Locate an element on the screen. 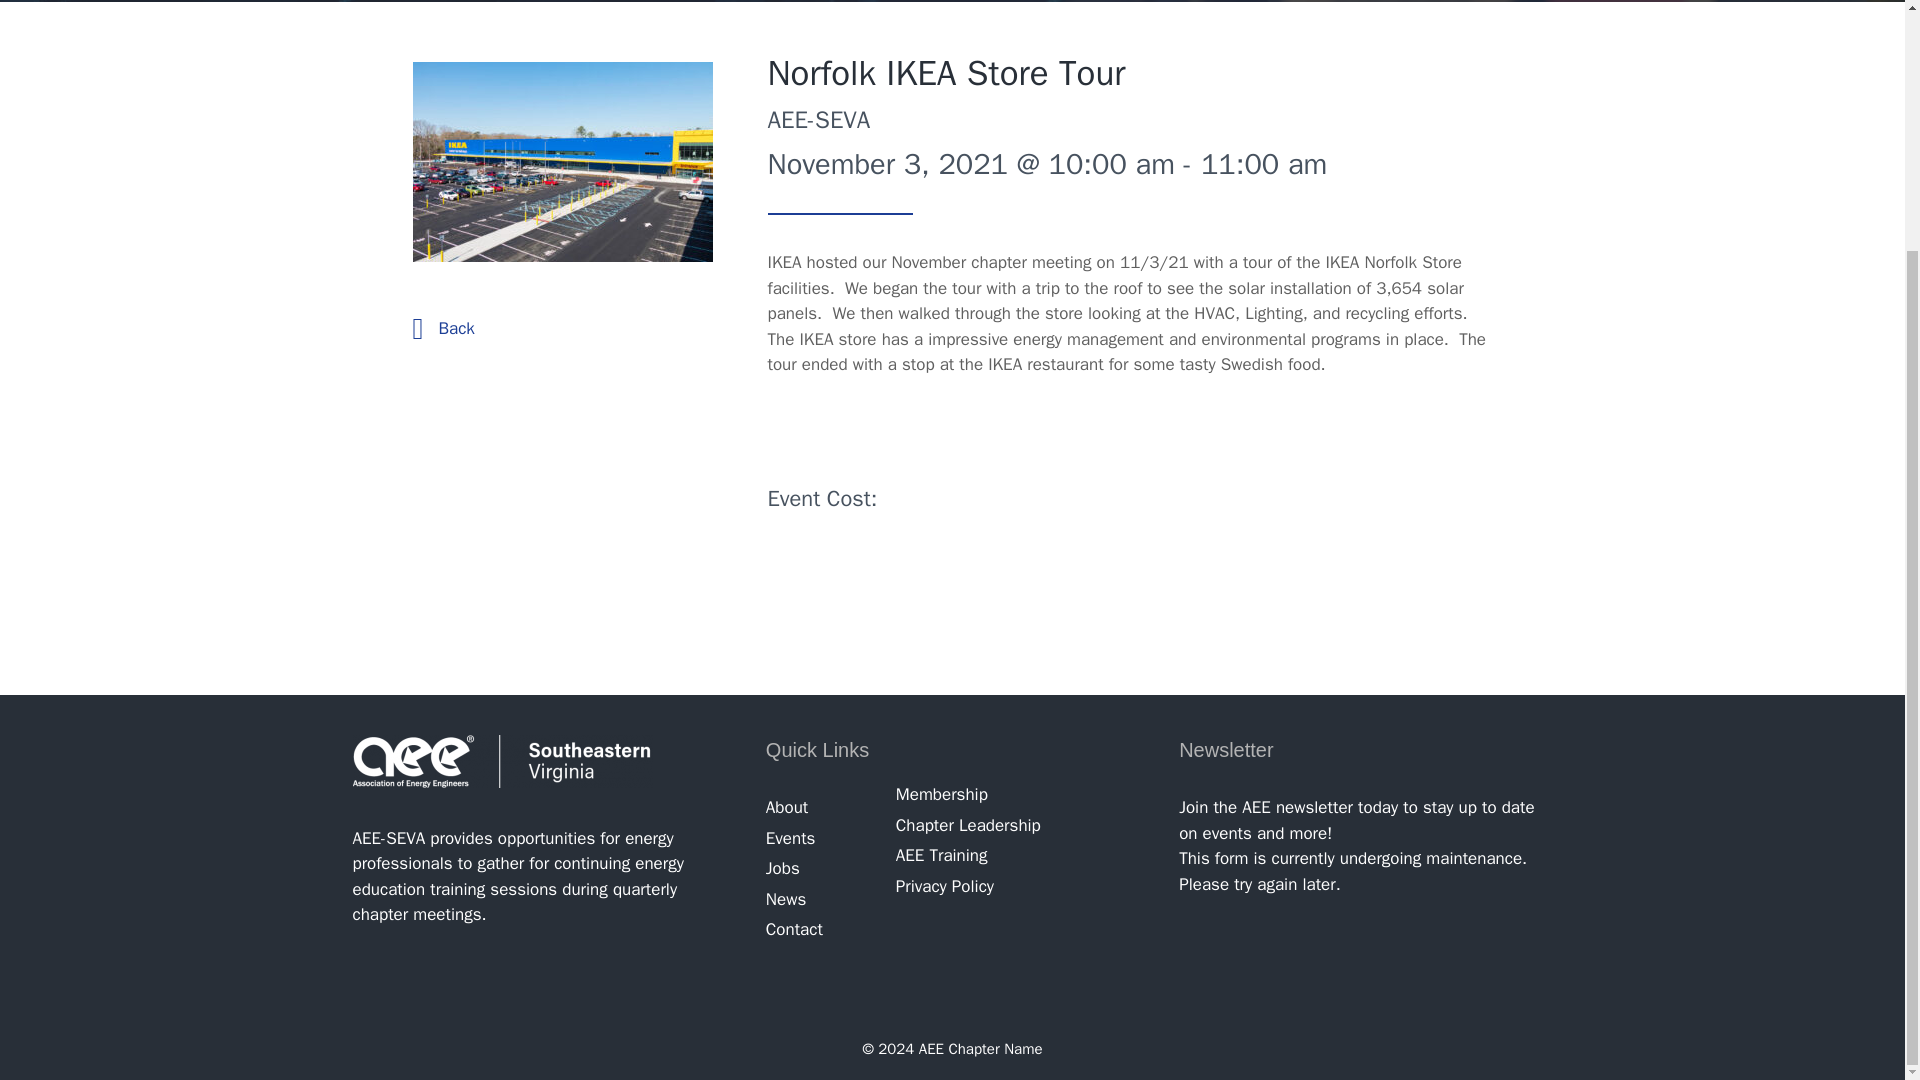 This screenshot has height=1080, width=1920. Contact is located at coordinates (794, 929).